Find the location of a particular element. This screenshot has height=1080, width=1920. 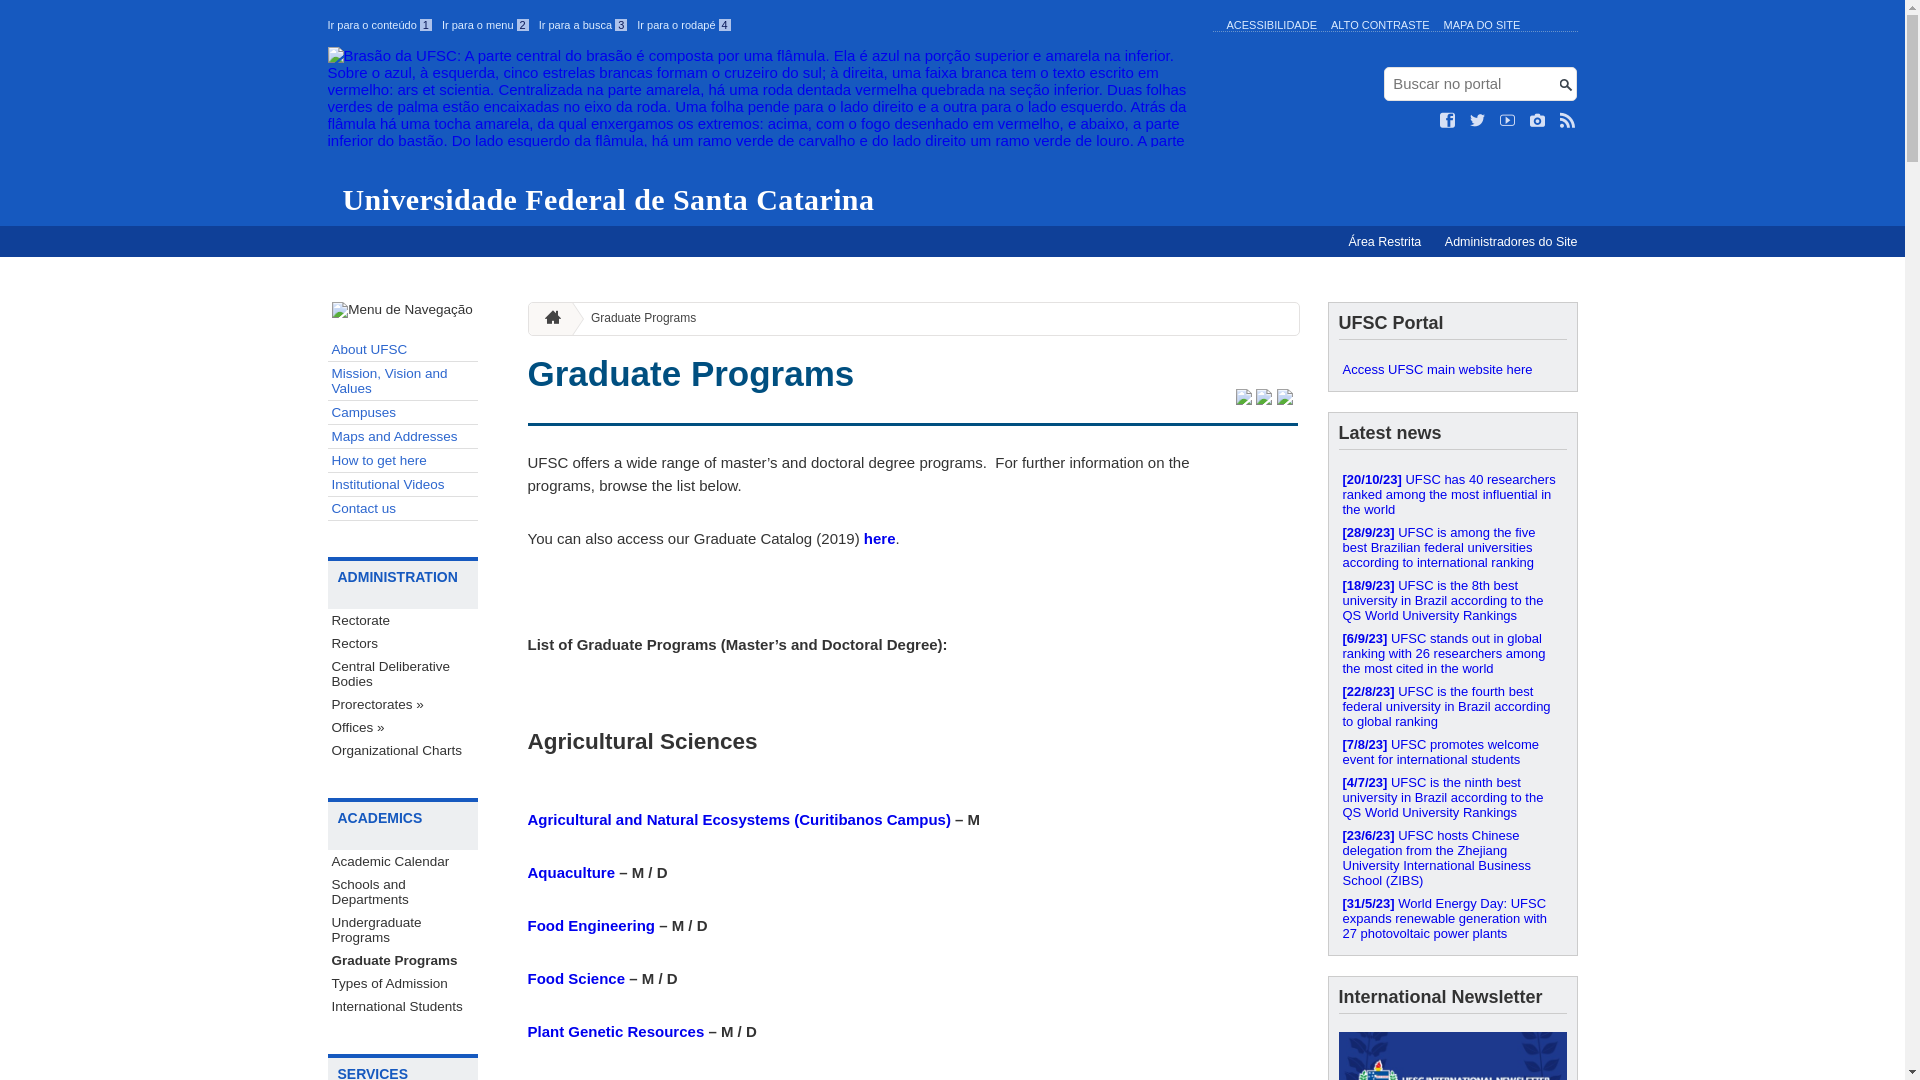

Organizational Charts is located at coordinates (403, 750).